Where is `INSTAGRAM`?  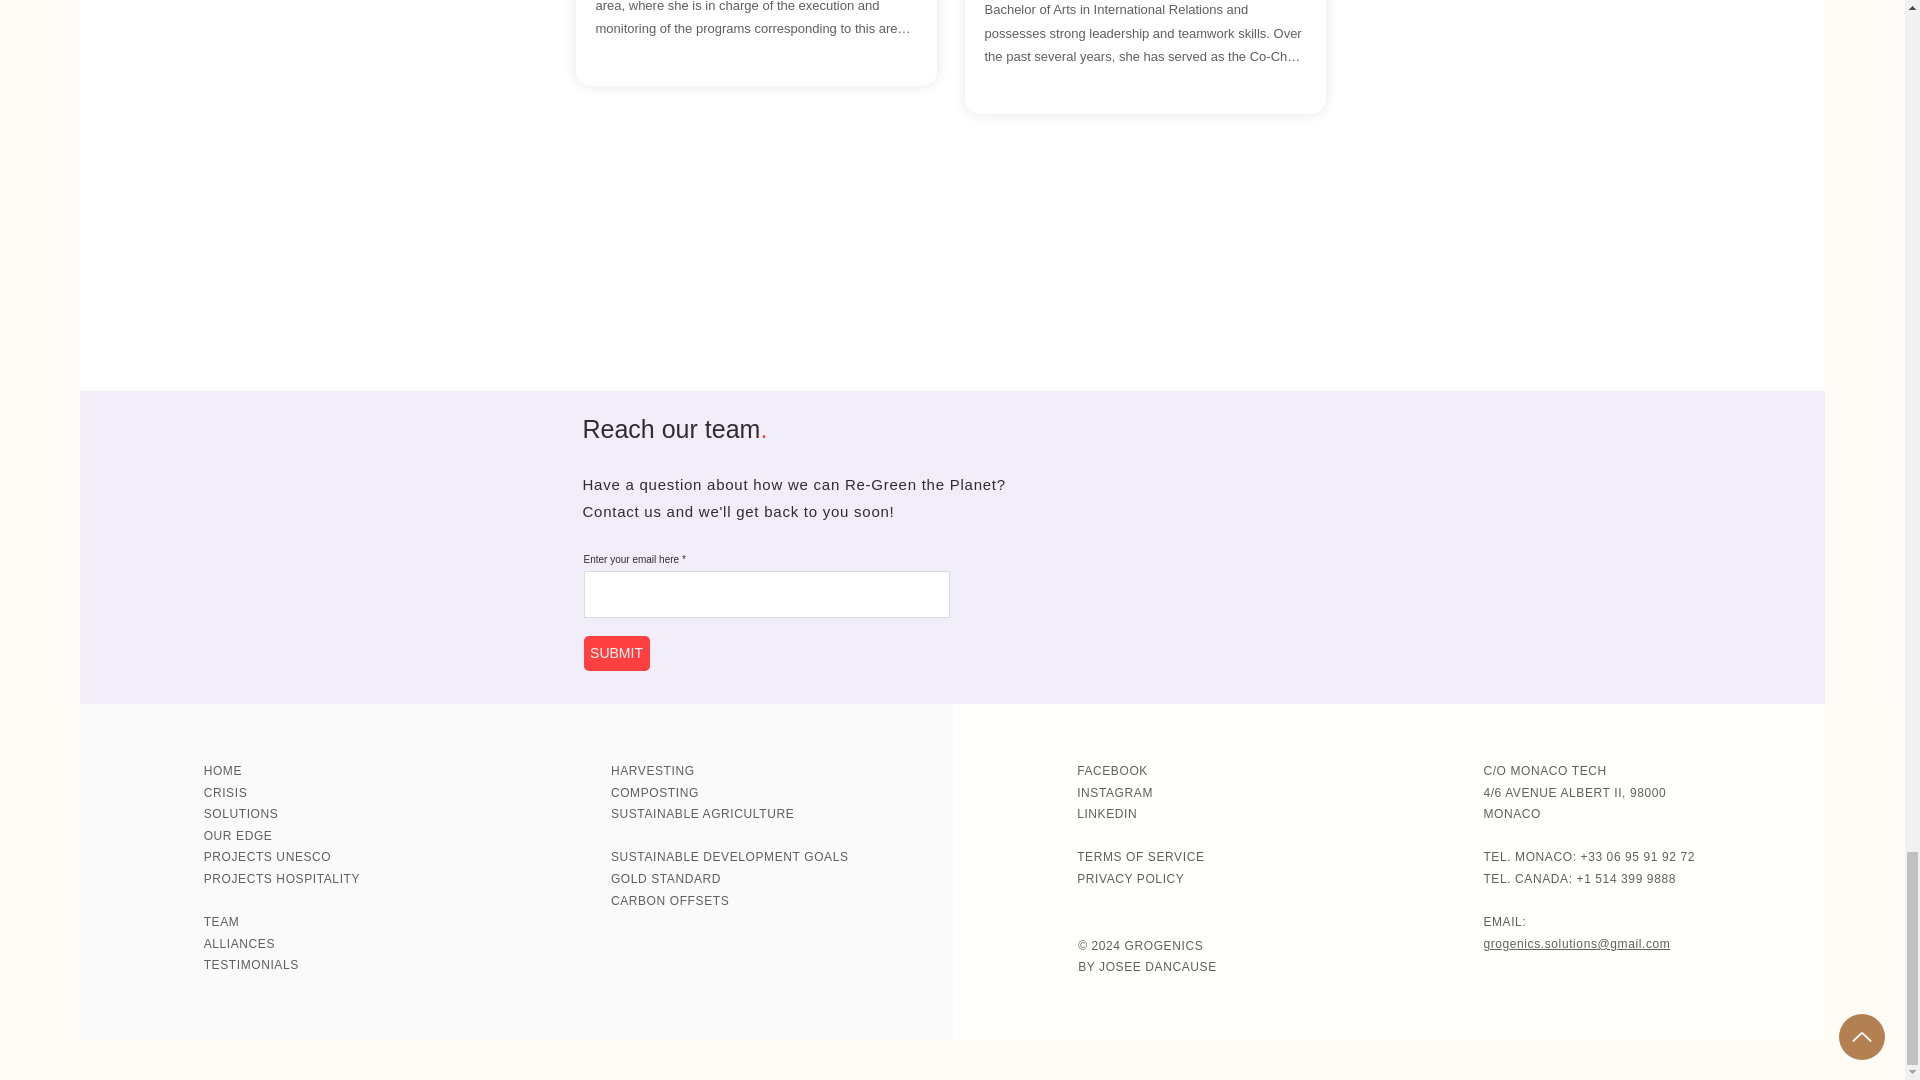 INSTAGRAM is located at coordinates (1115, 793).